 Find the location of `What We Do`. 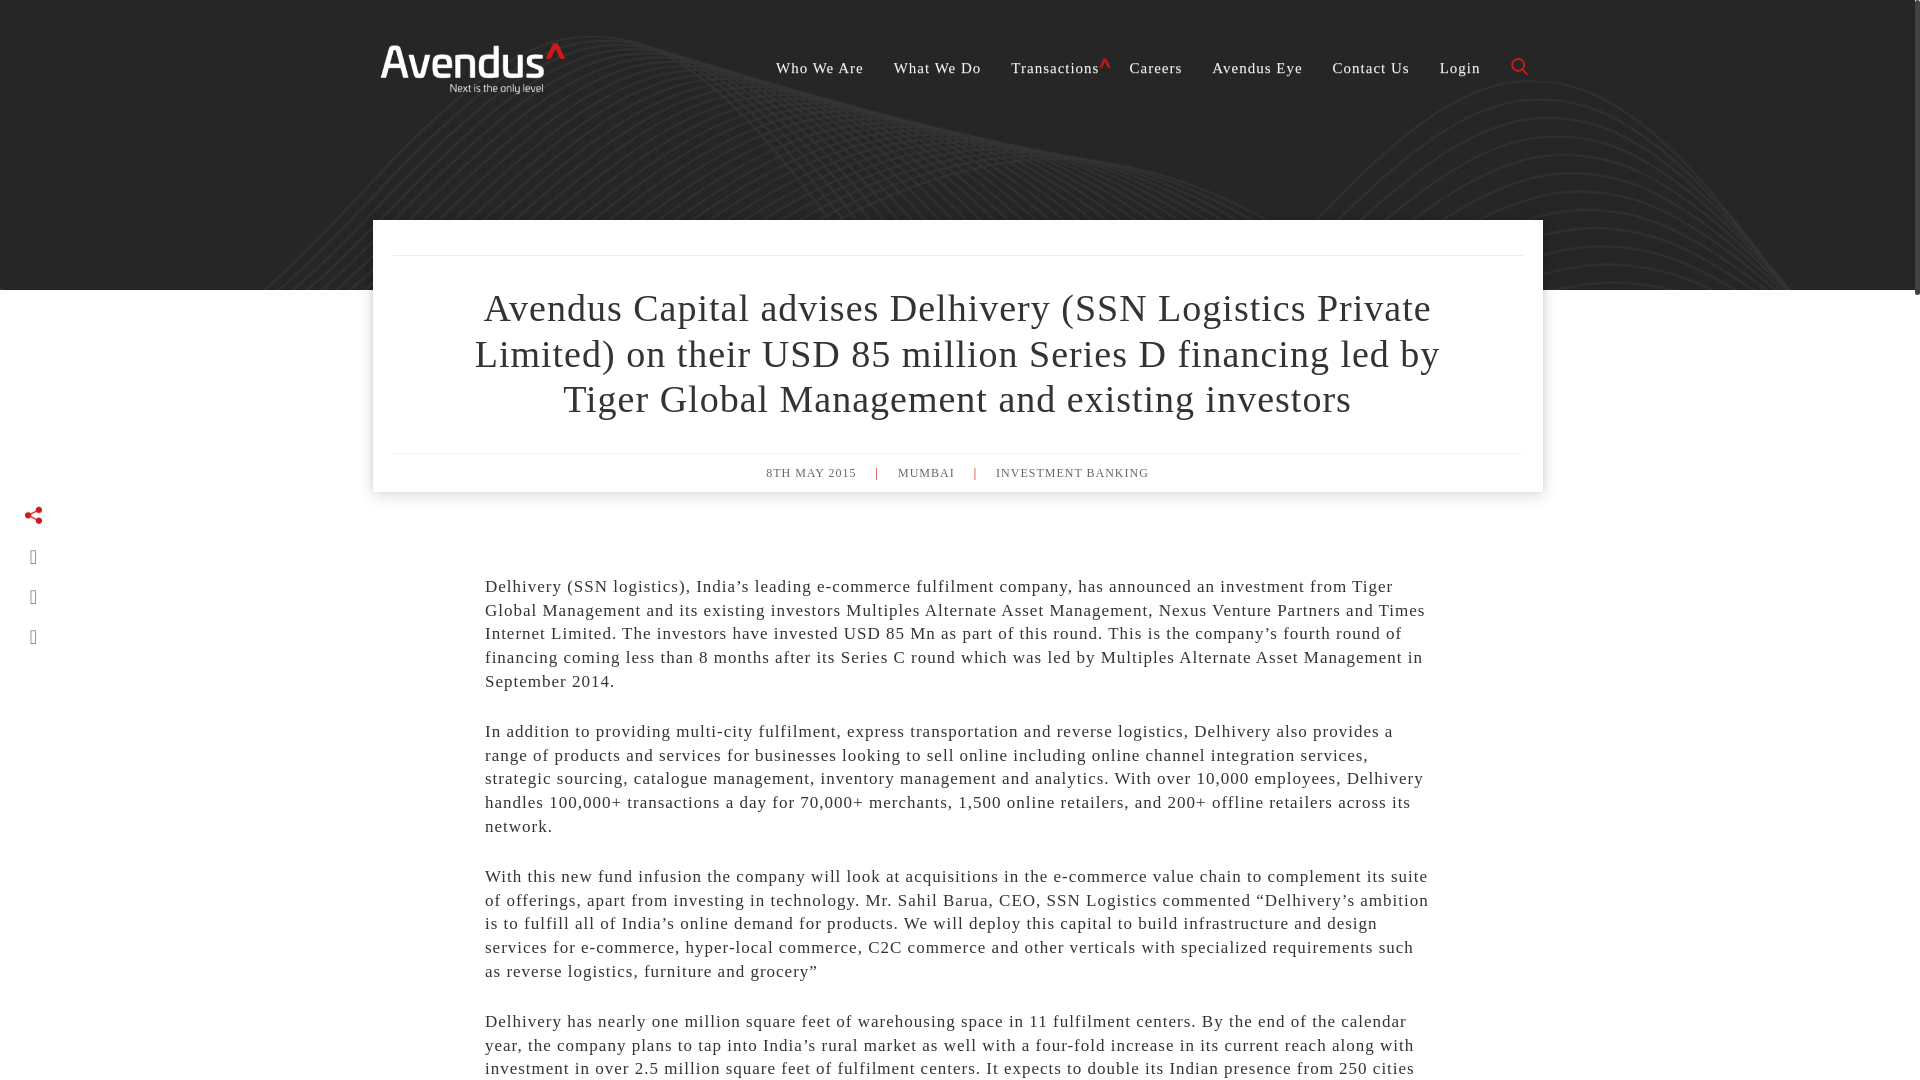

What We Do is located at coordinates (938, 68).